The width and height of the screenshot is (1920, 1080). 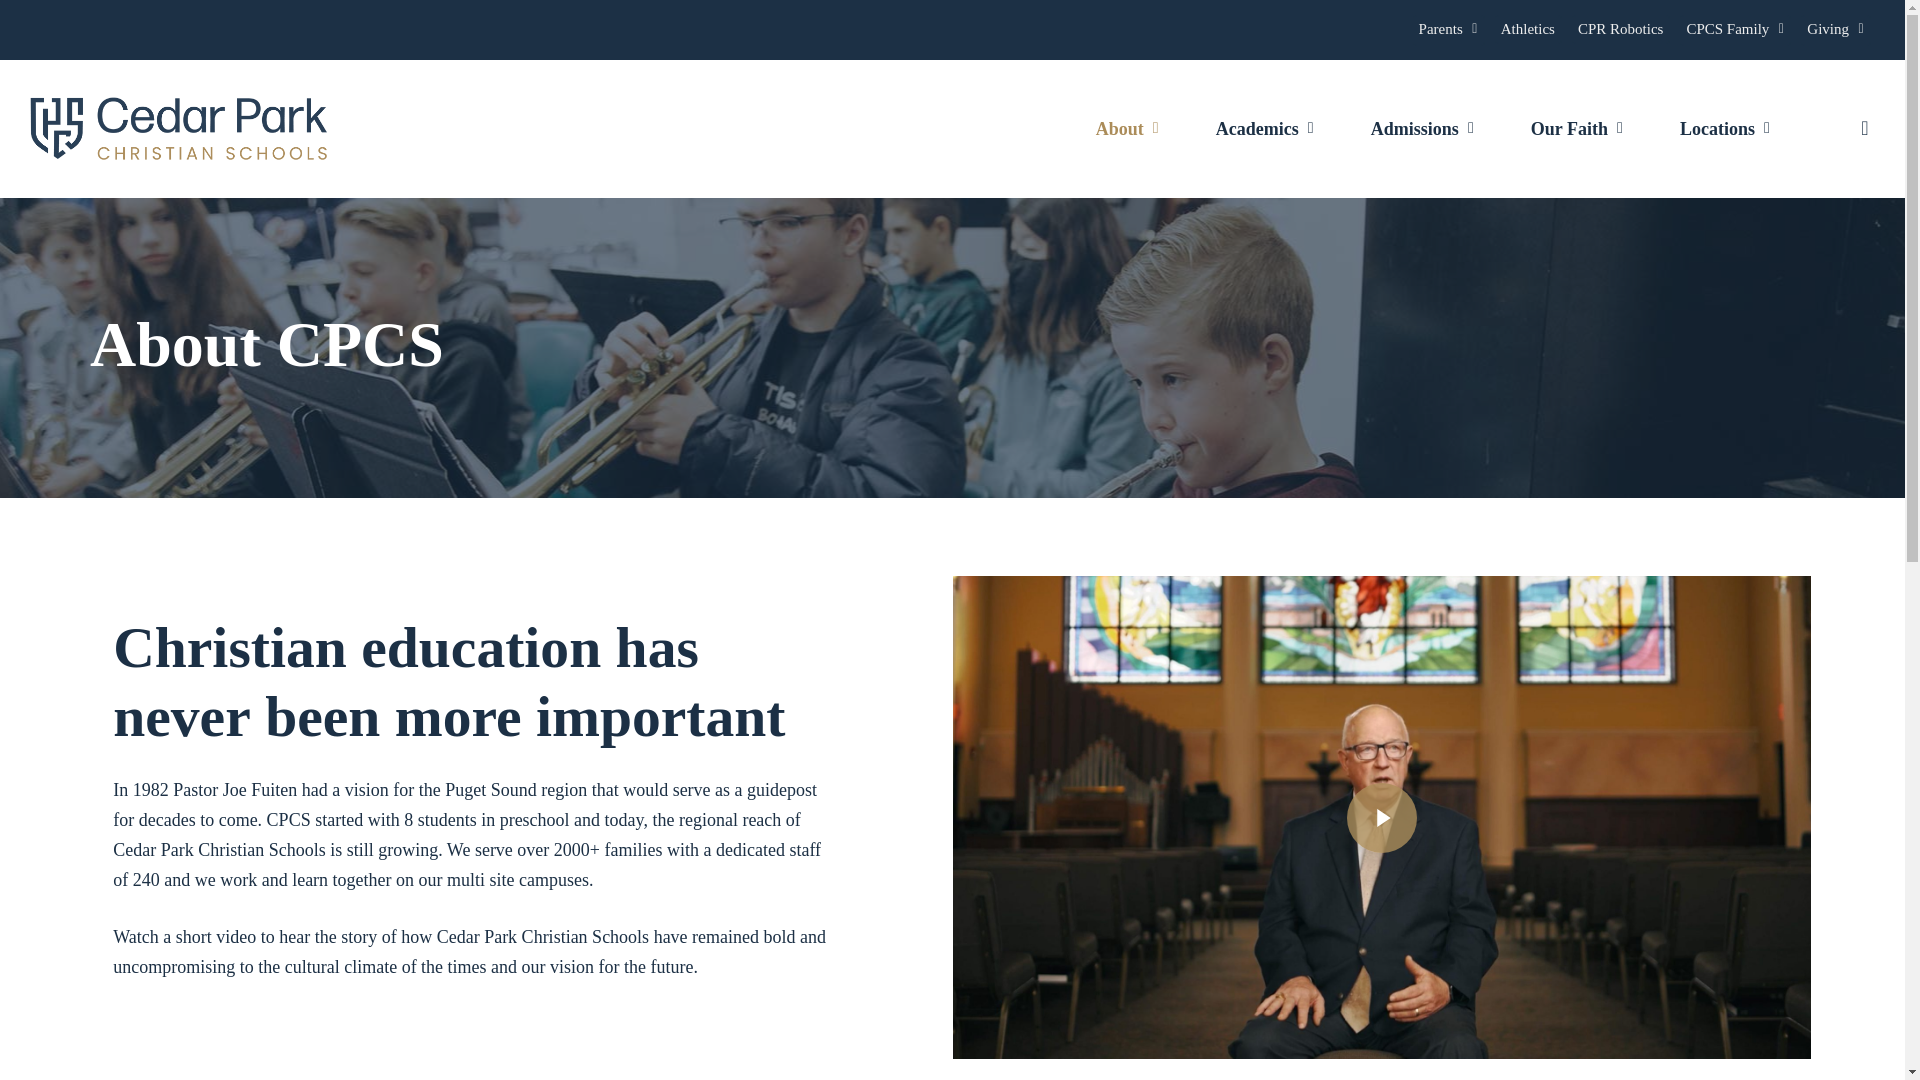 What do you see at coordinates (1130, 128) in the screenshot?
I see `About` at bounding box center [1130, 128].